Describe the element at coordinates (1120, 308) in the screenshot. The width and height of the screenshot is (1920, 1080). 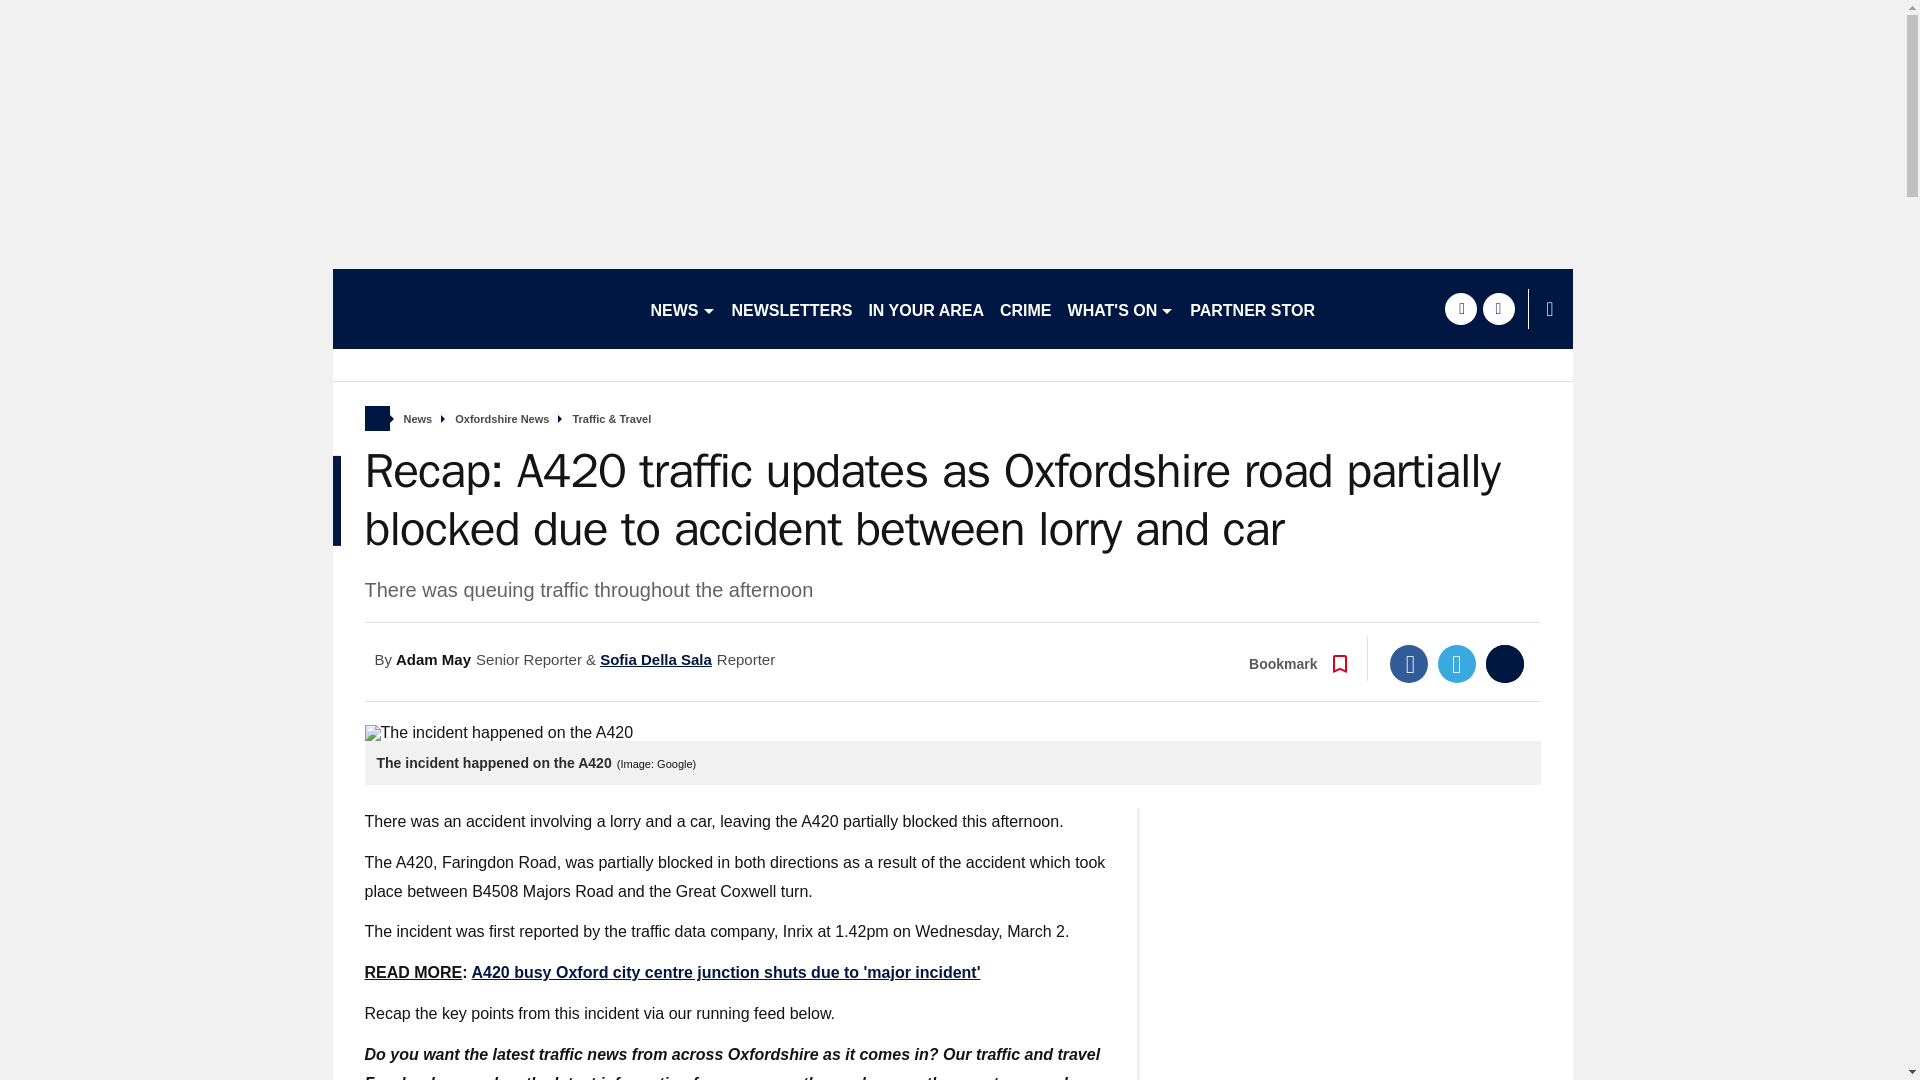
I see `WHAT'S ON` at that location.